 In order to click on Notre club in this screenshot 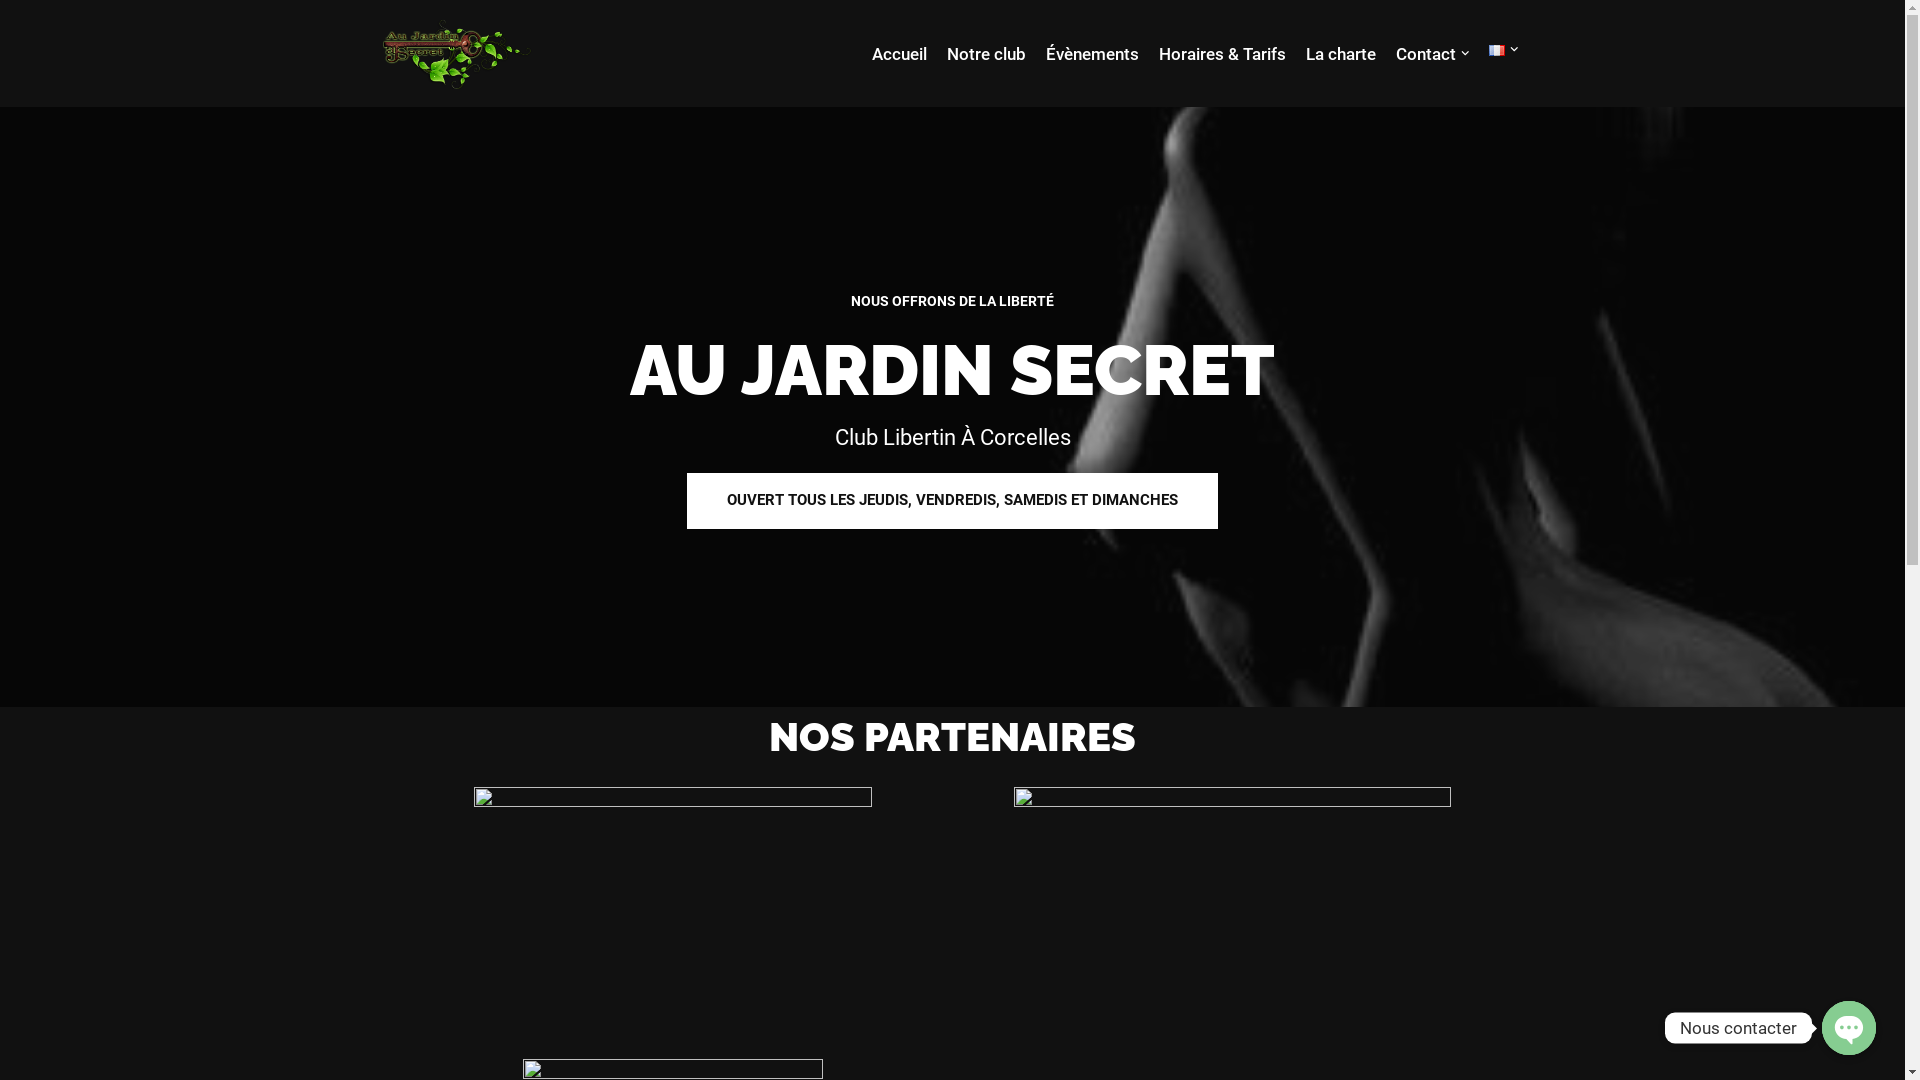, I will do `click(986, 54)`.